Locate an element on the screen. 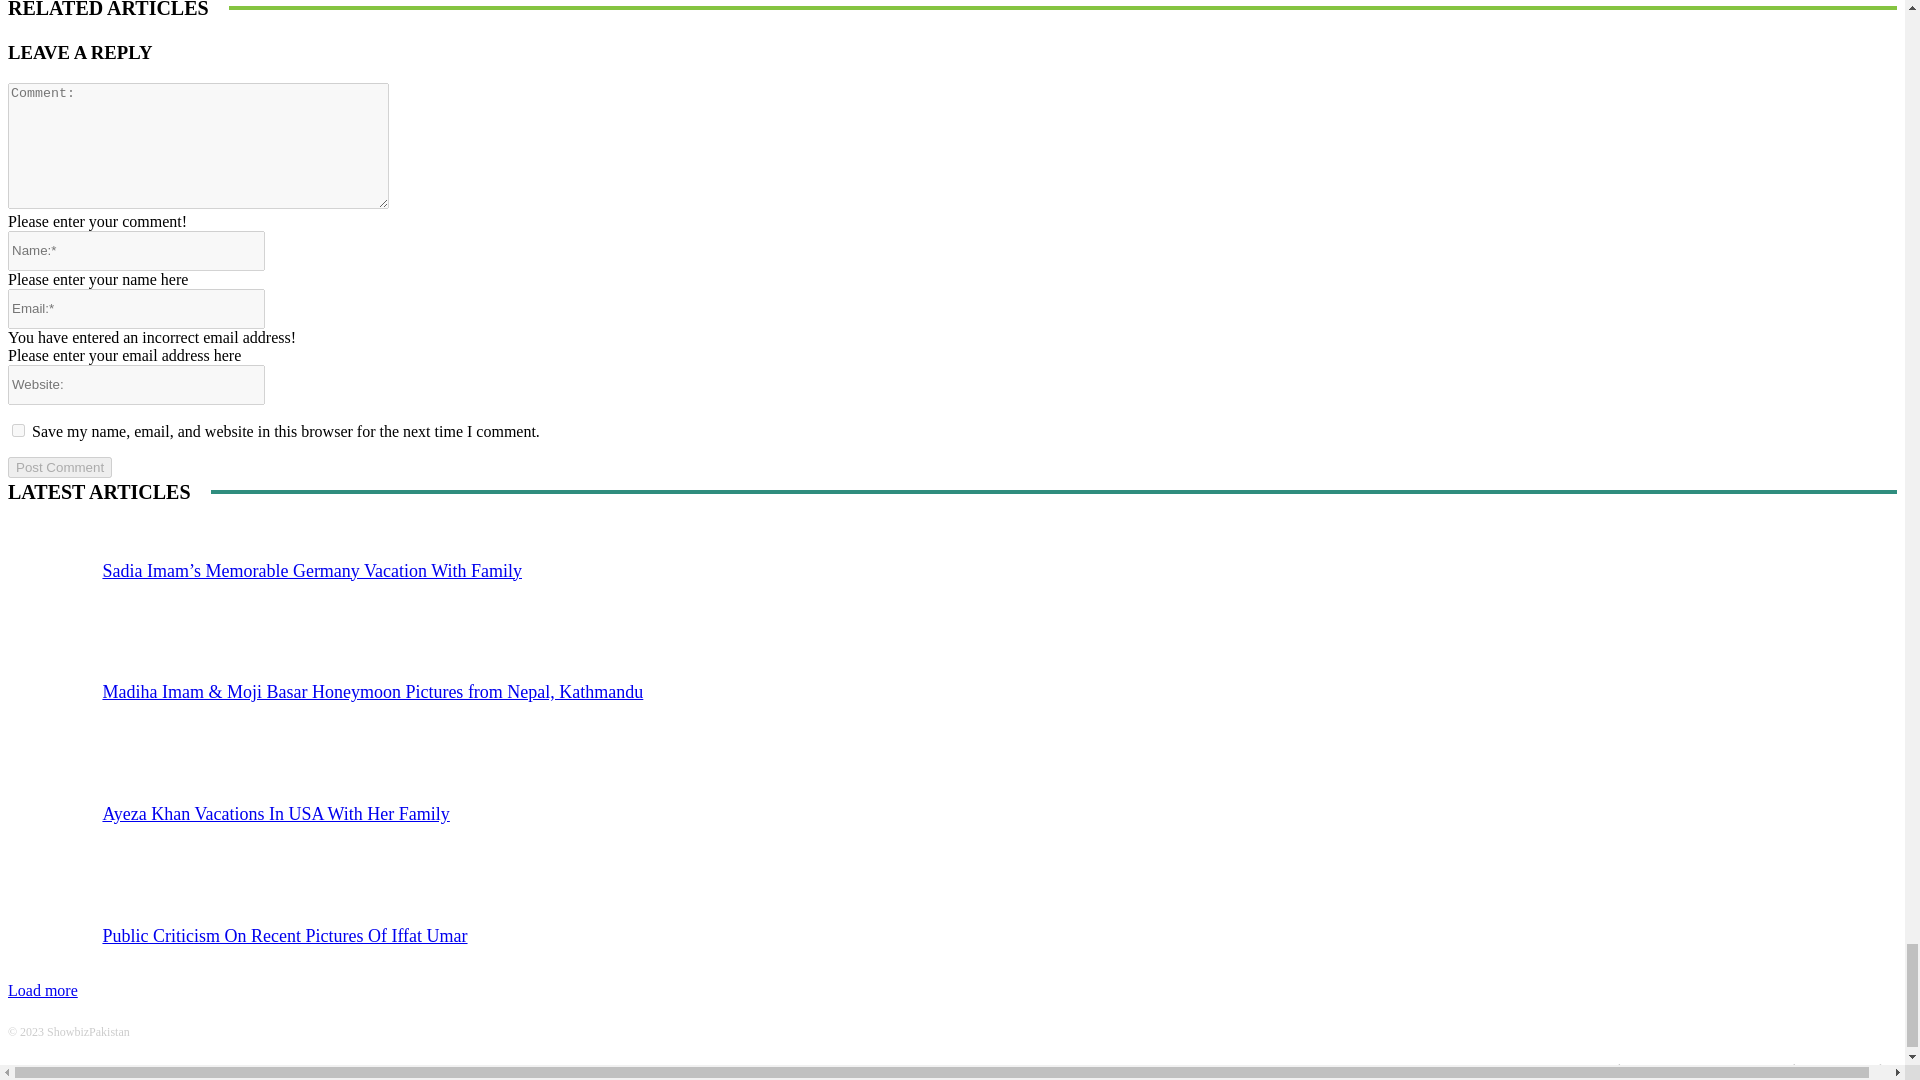 The image size is (1920, 1080). yes is located at coordinates (18, 430).